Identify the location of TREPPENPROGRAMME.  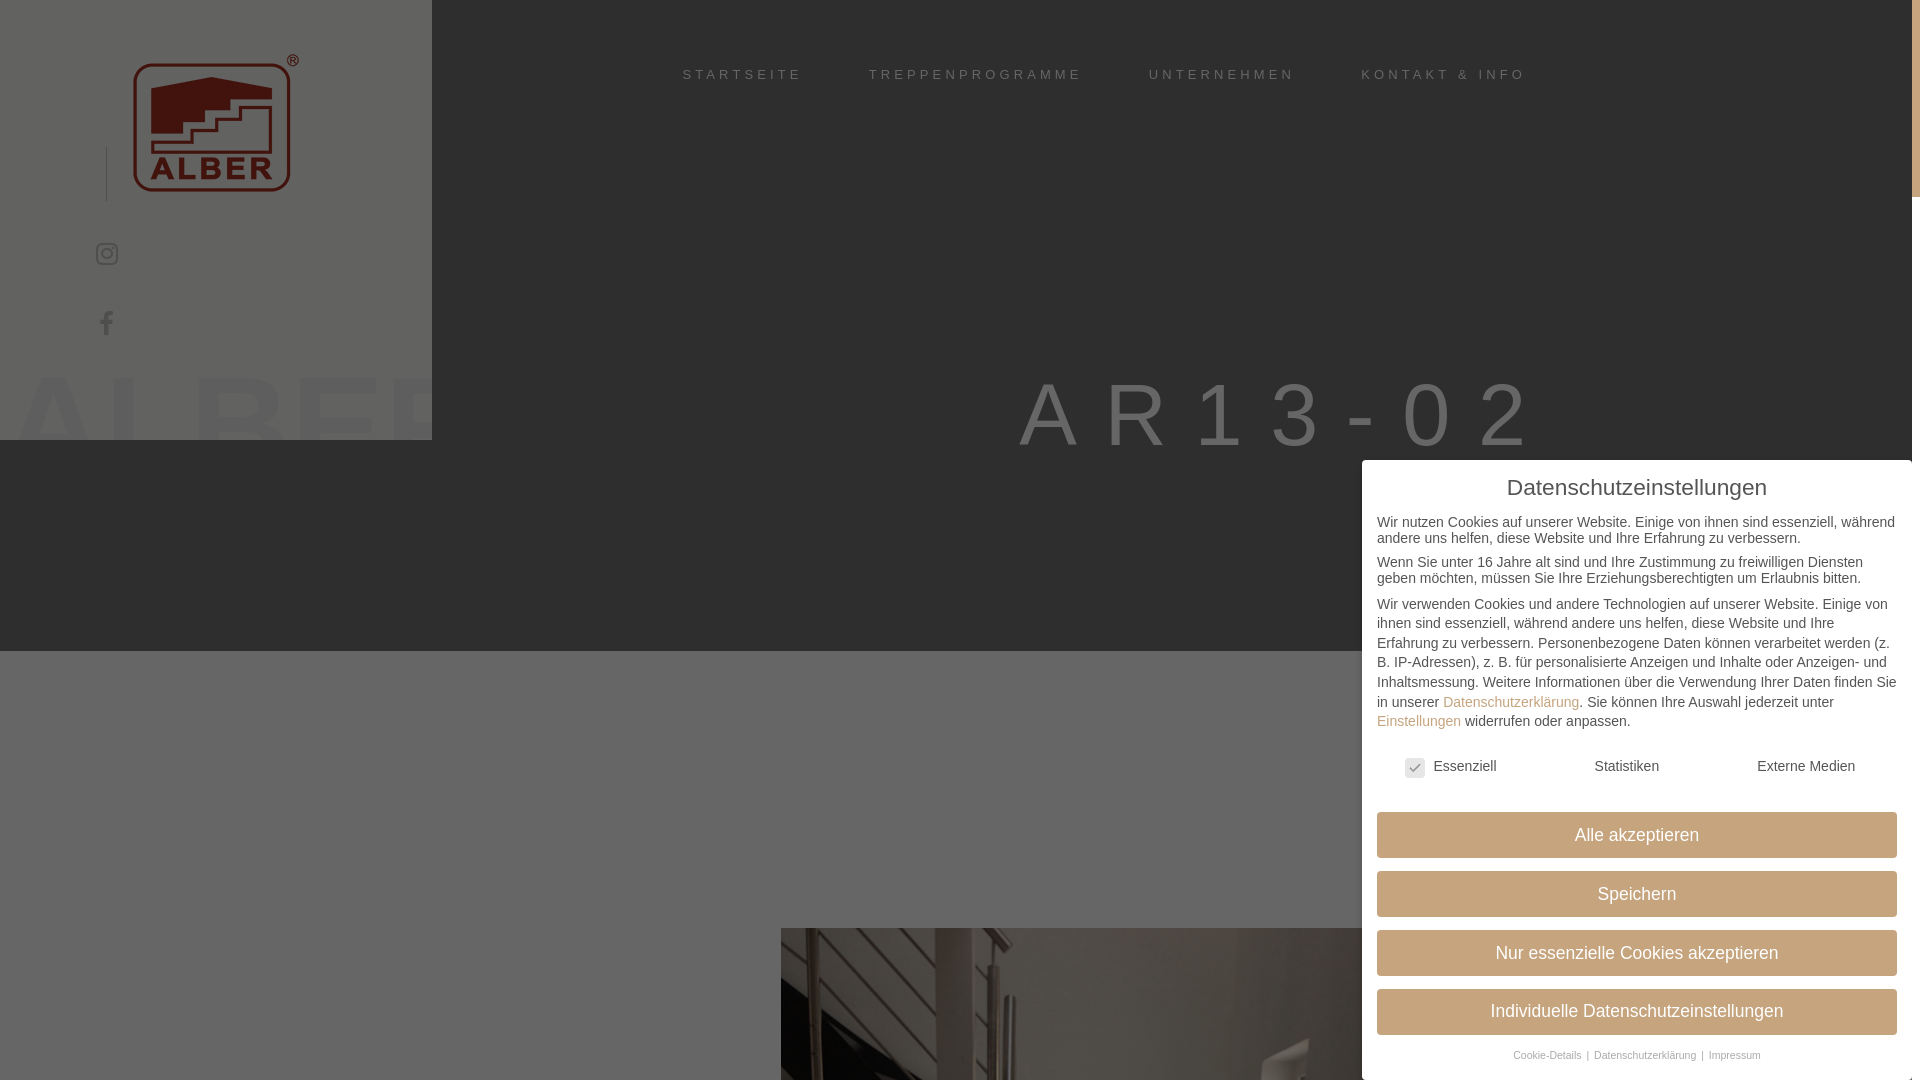
(976, 74).